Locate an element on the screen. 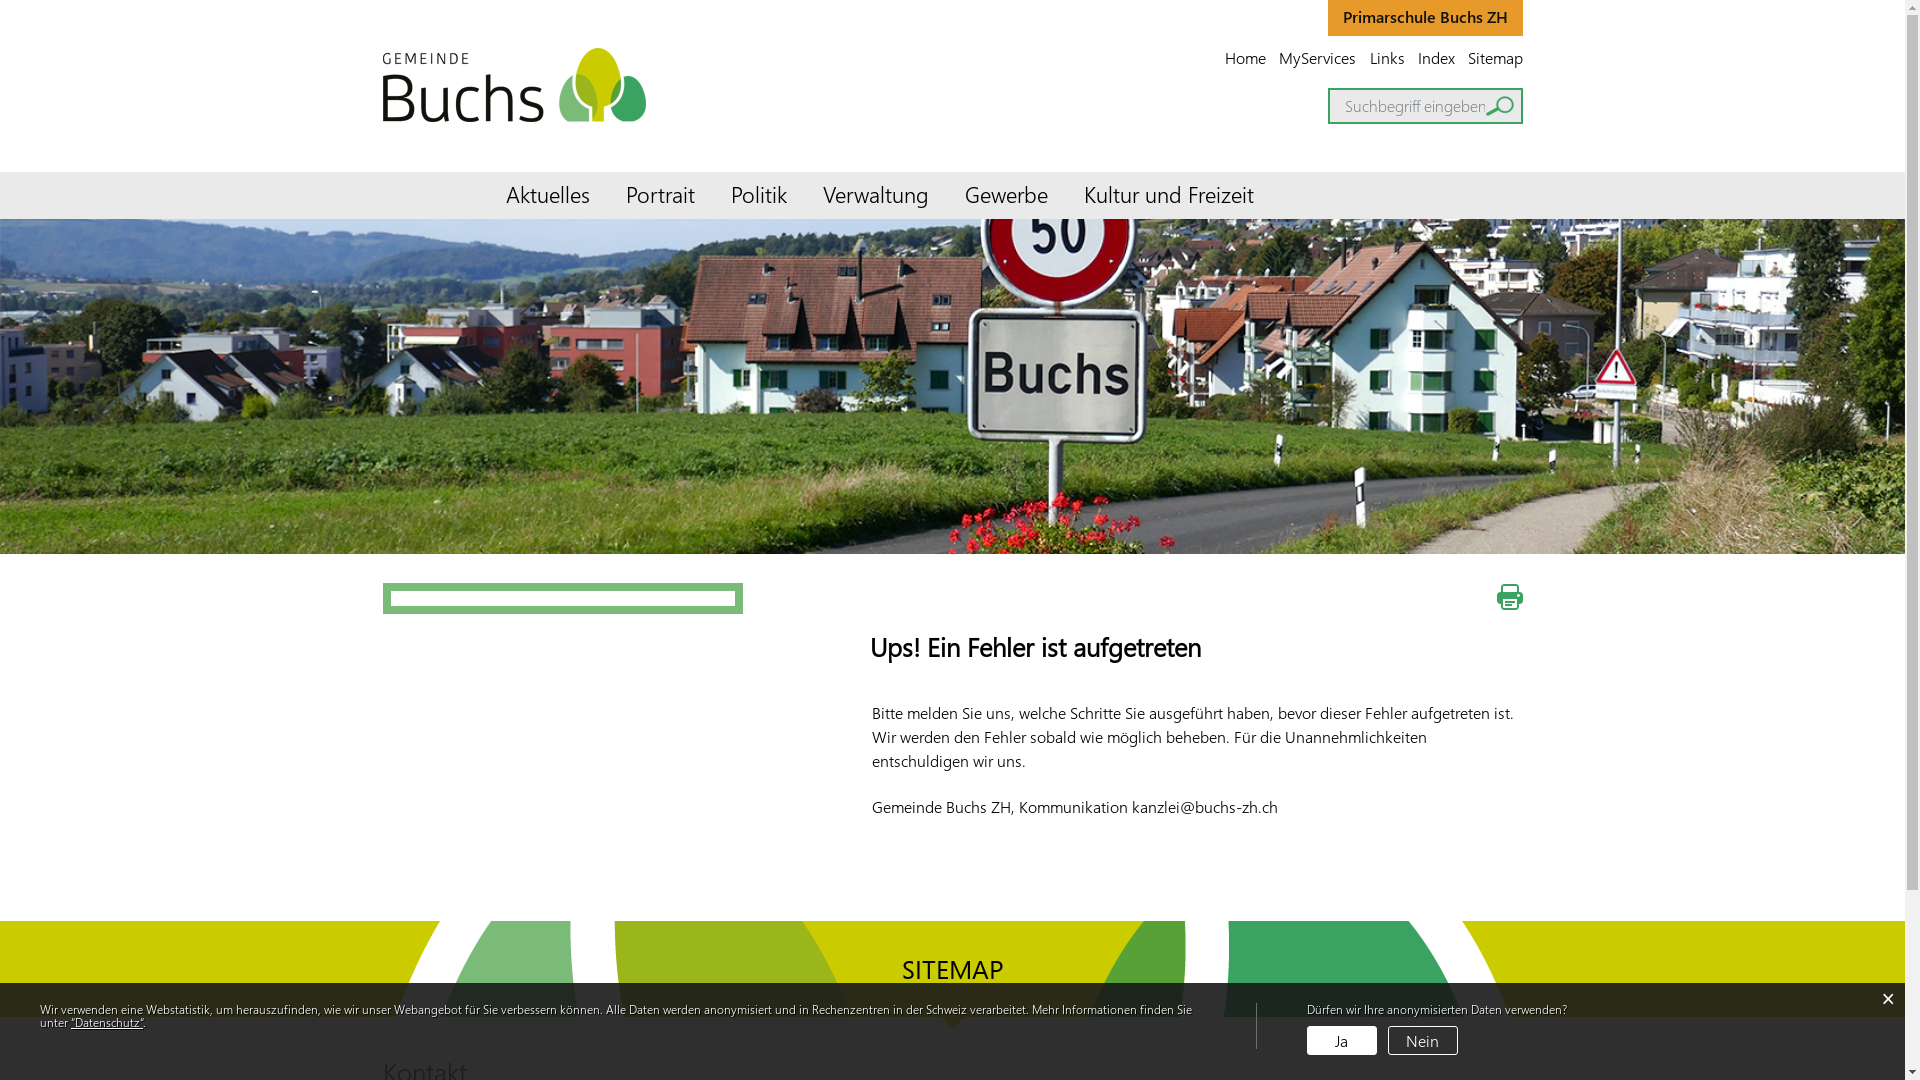  Home is located at coordinates (1246, 57).